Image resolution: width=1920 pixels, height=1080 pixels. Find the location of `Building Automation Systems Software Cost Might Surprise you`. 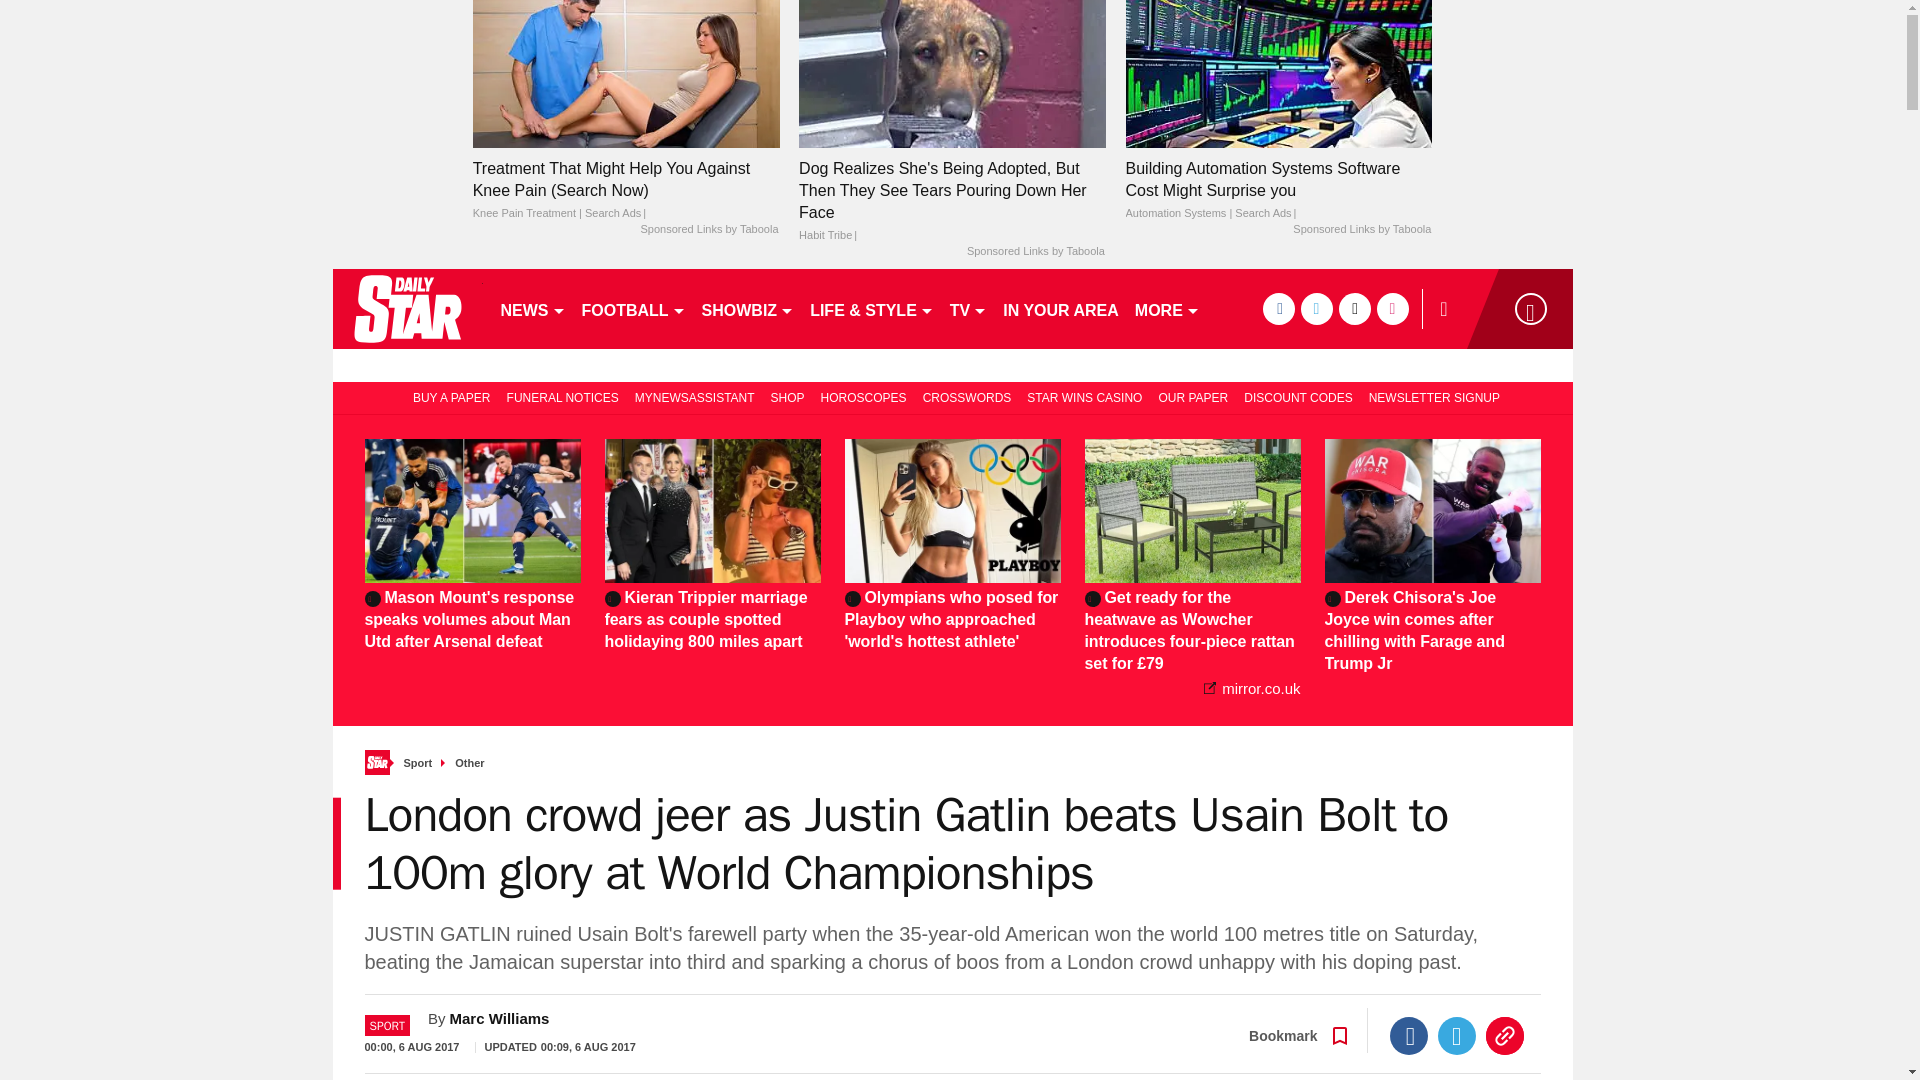

Building Automation Systems Software Cost Might Surprise you is located at coordinates (1278, 190).